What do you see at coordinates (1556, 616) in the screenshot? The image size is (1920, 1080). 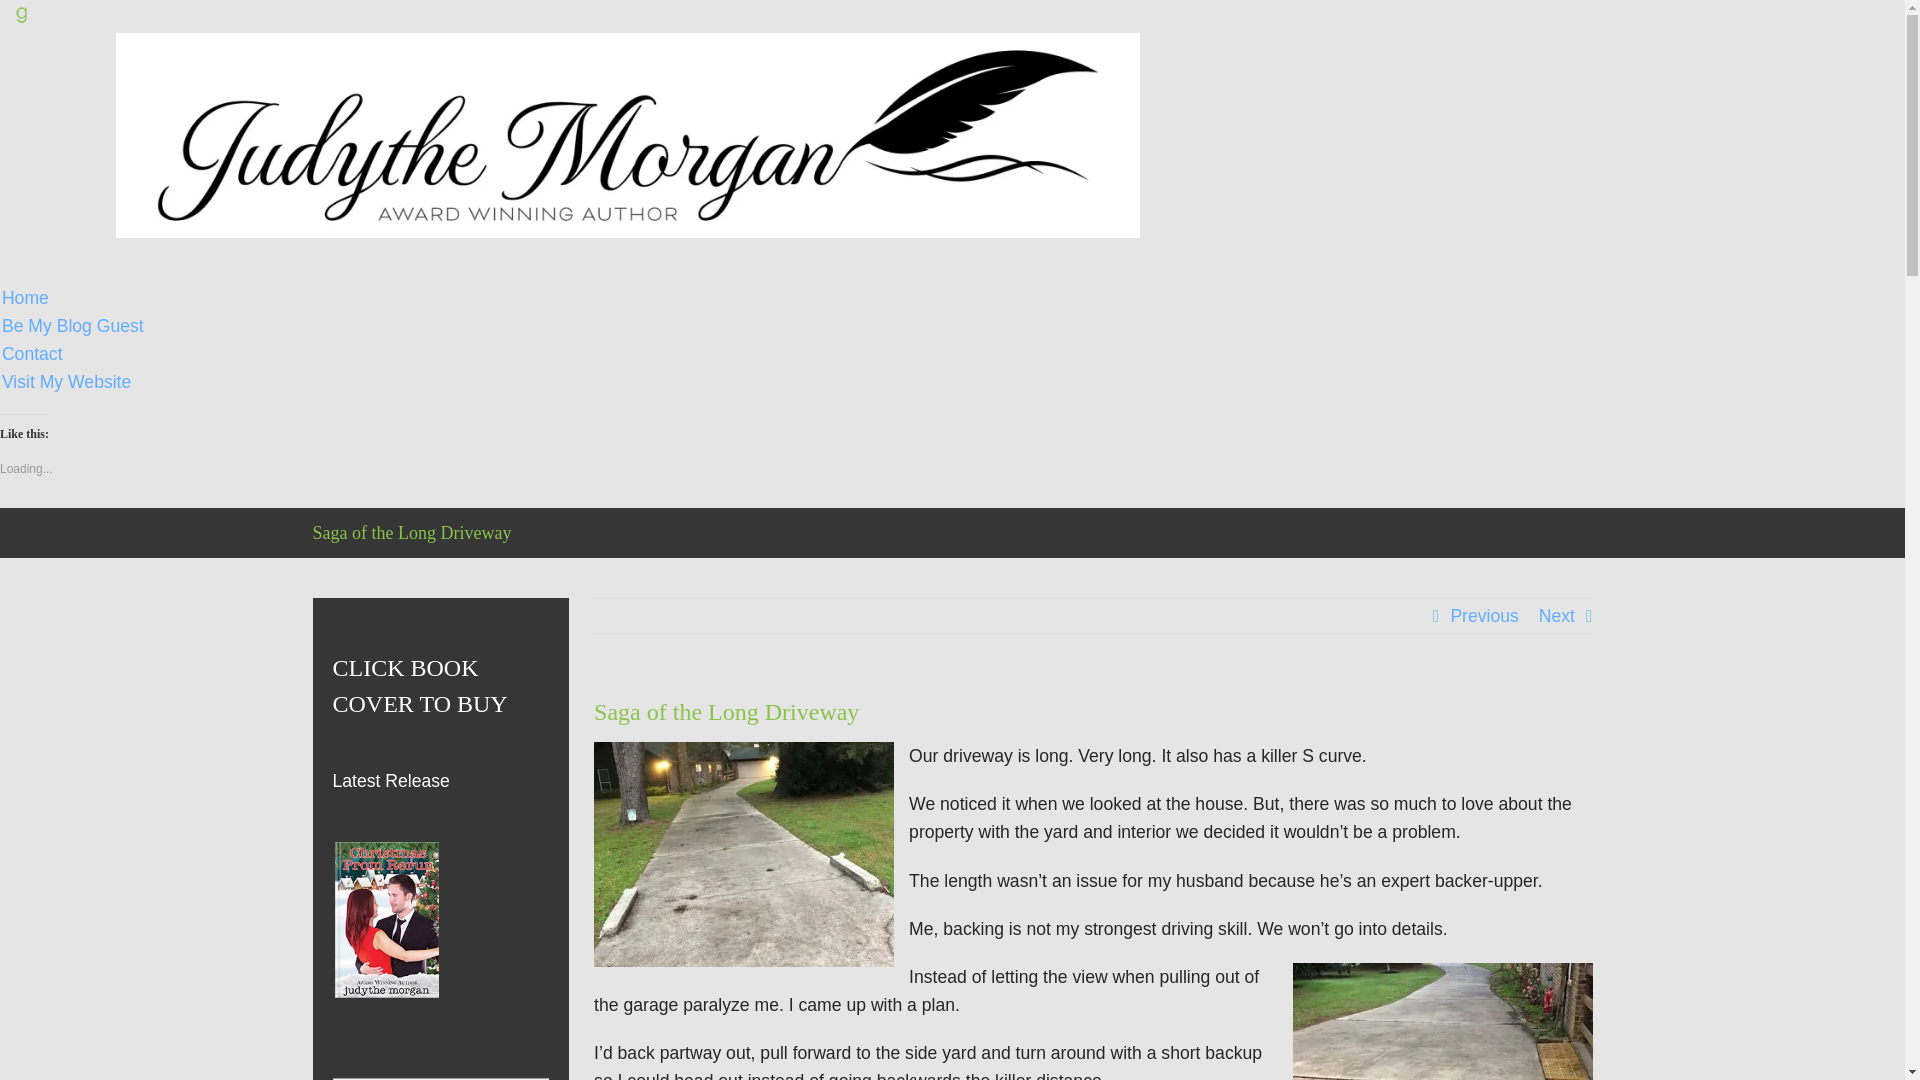 I see `Next` at bounding box center [1556, 616].